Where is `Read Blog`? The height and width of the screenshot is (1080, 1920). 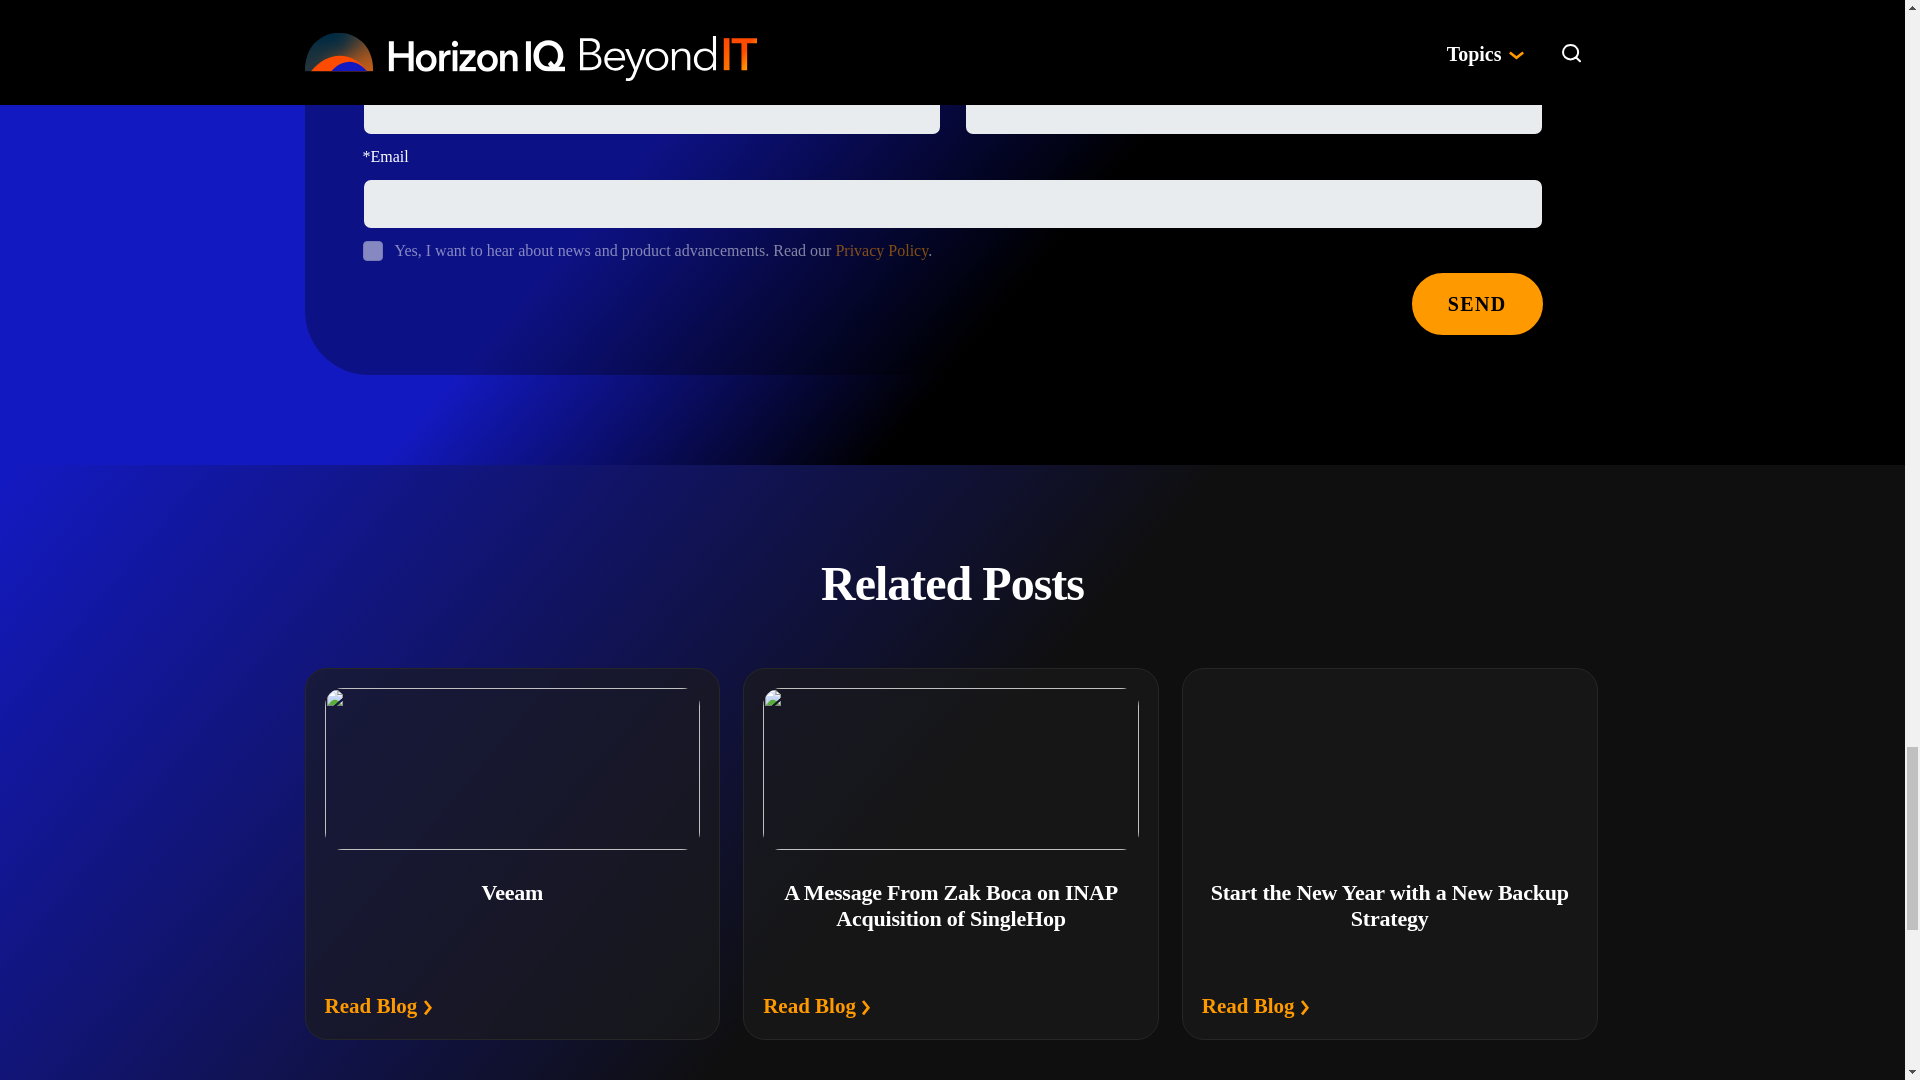 Read Blog is located at coordinates (1255, 1006).